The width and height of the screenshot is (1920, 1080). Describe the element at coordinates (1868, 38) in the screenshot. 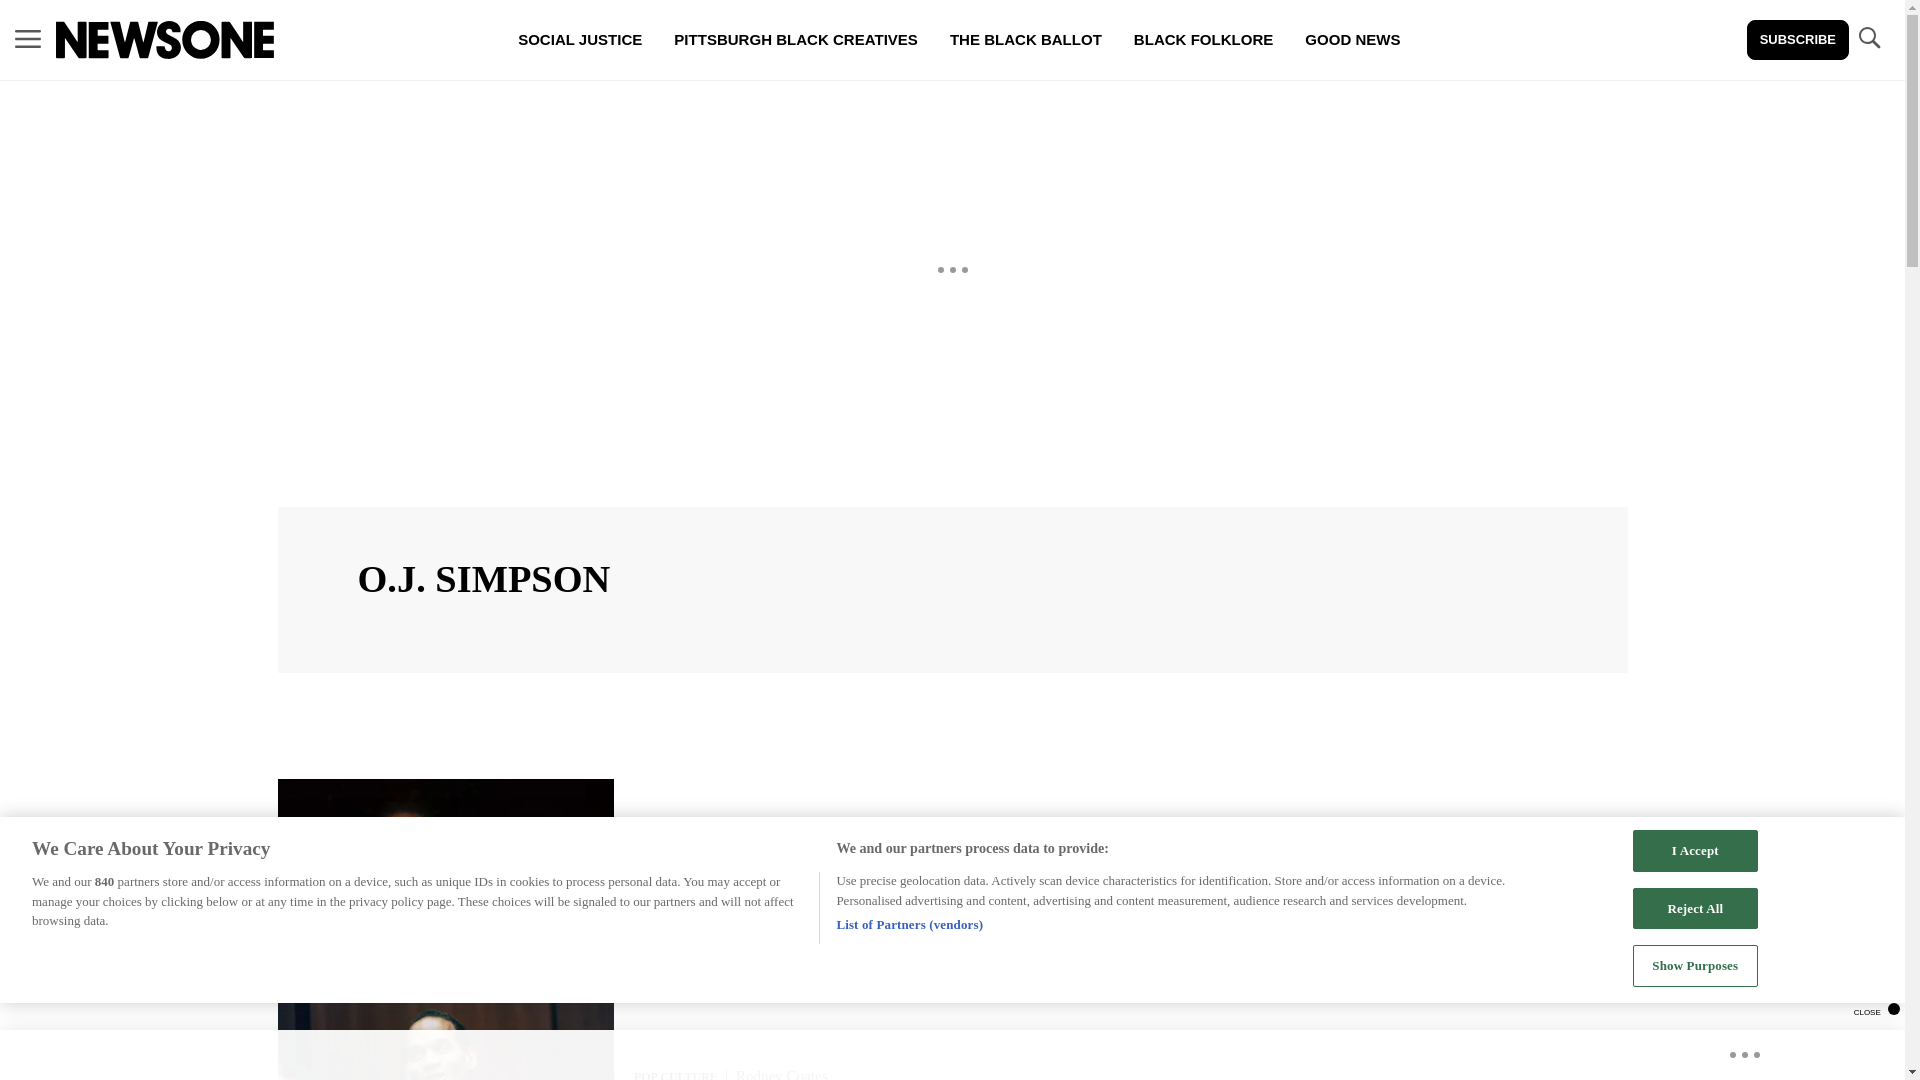

I see `TOGGLE SEARCH` at that location.